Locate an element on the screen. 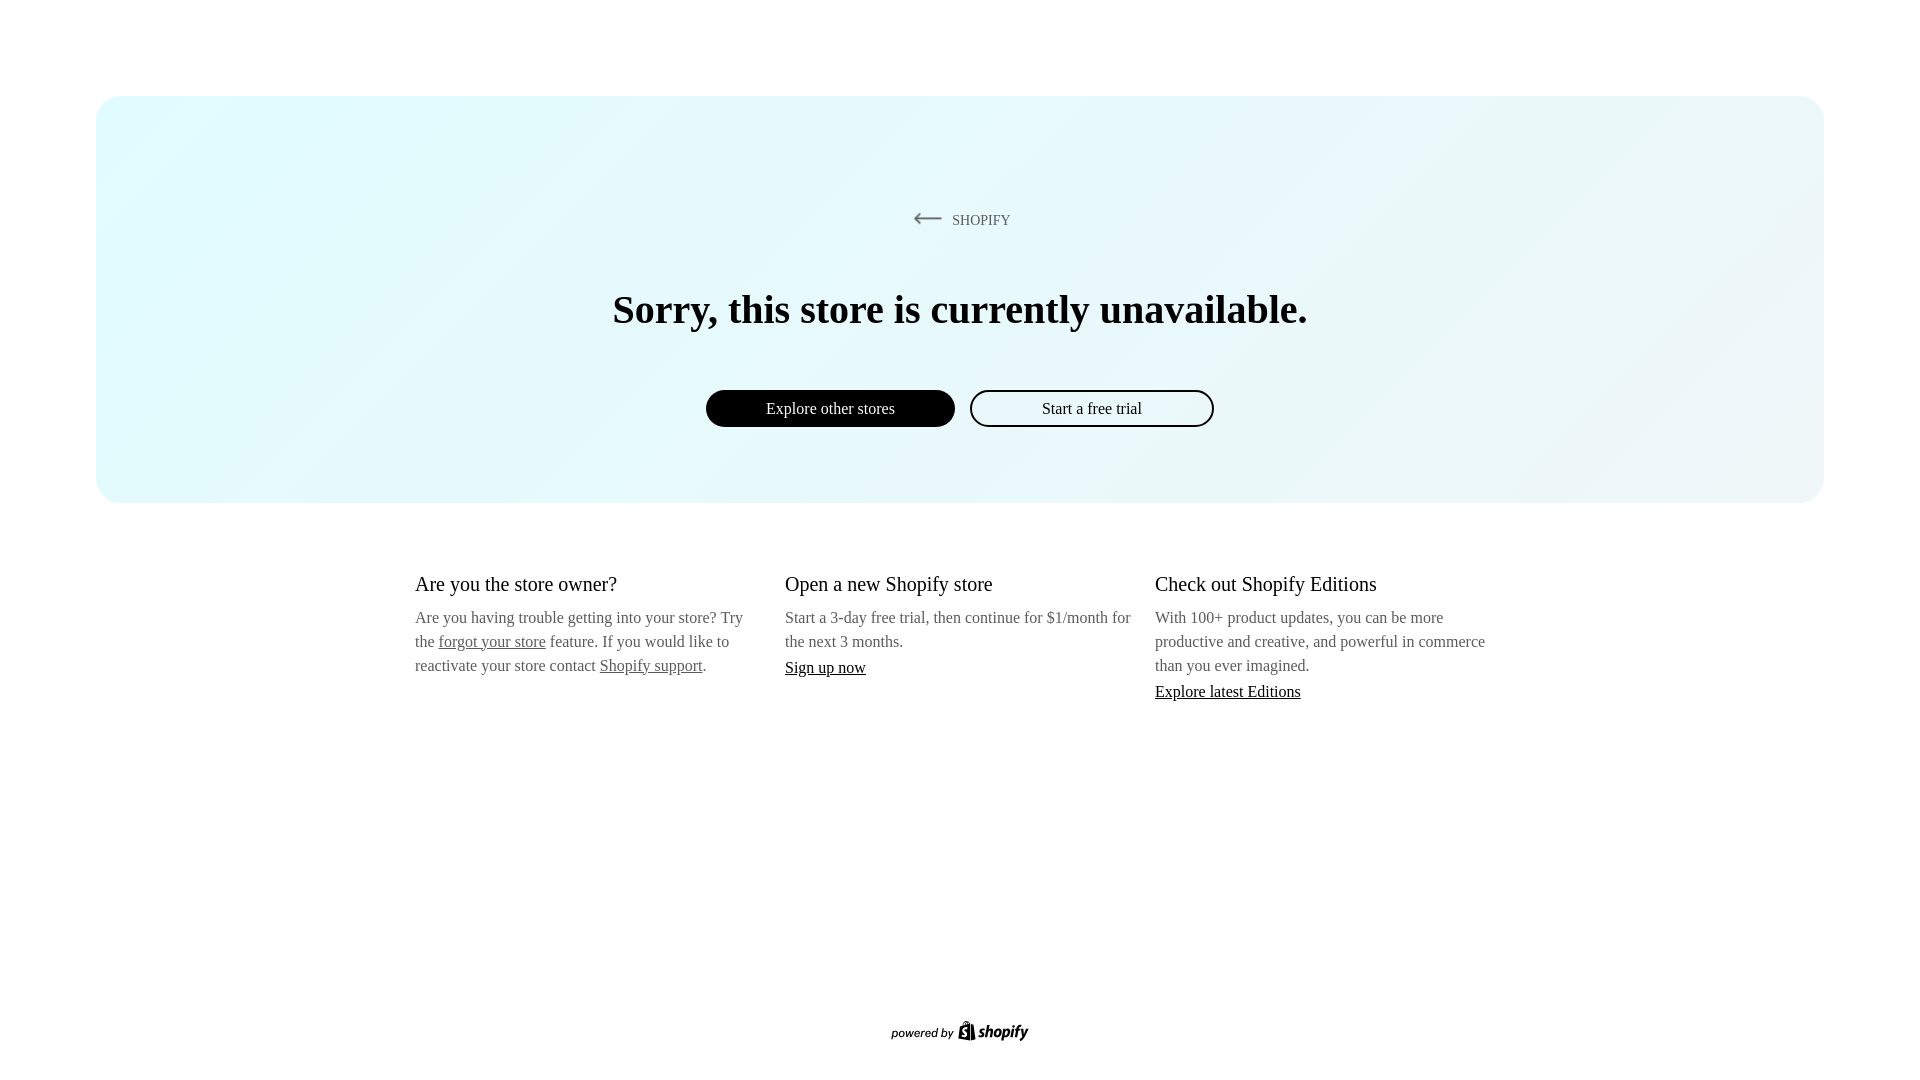 The image size is (1920, 1080). Explore other stores is located at coordinates (830, 408).